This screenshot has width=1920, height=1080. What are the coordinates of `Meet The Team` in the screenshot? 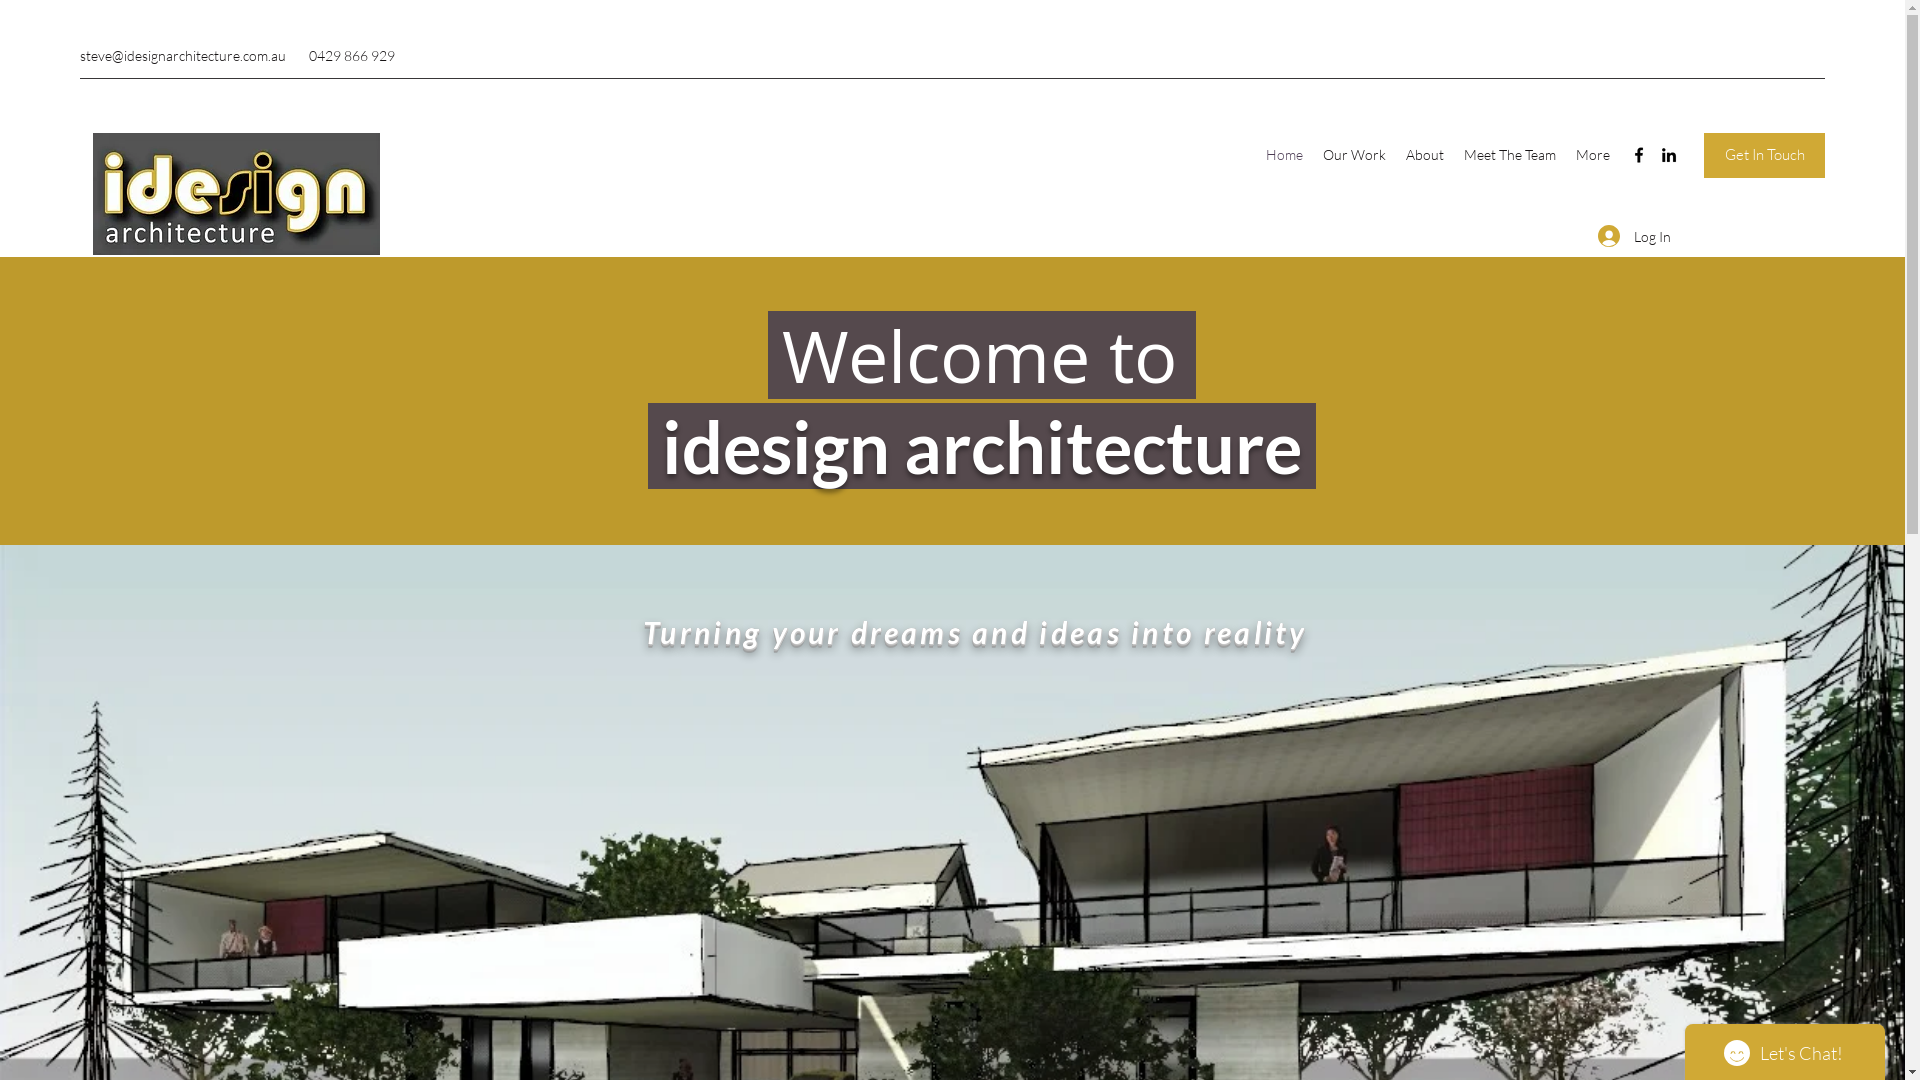 It's located at (1510, 155).